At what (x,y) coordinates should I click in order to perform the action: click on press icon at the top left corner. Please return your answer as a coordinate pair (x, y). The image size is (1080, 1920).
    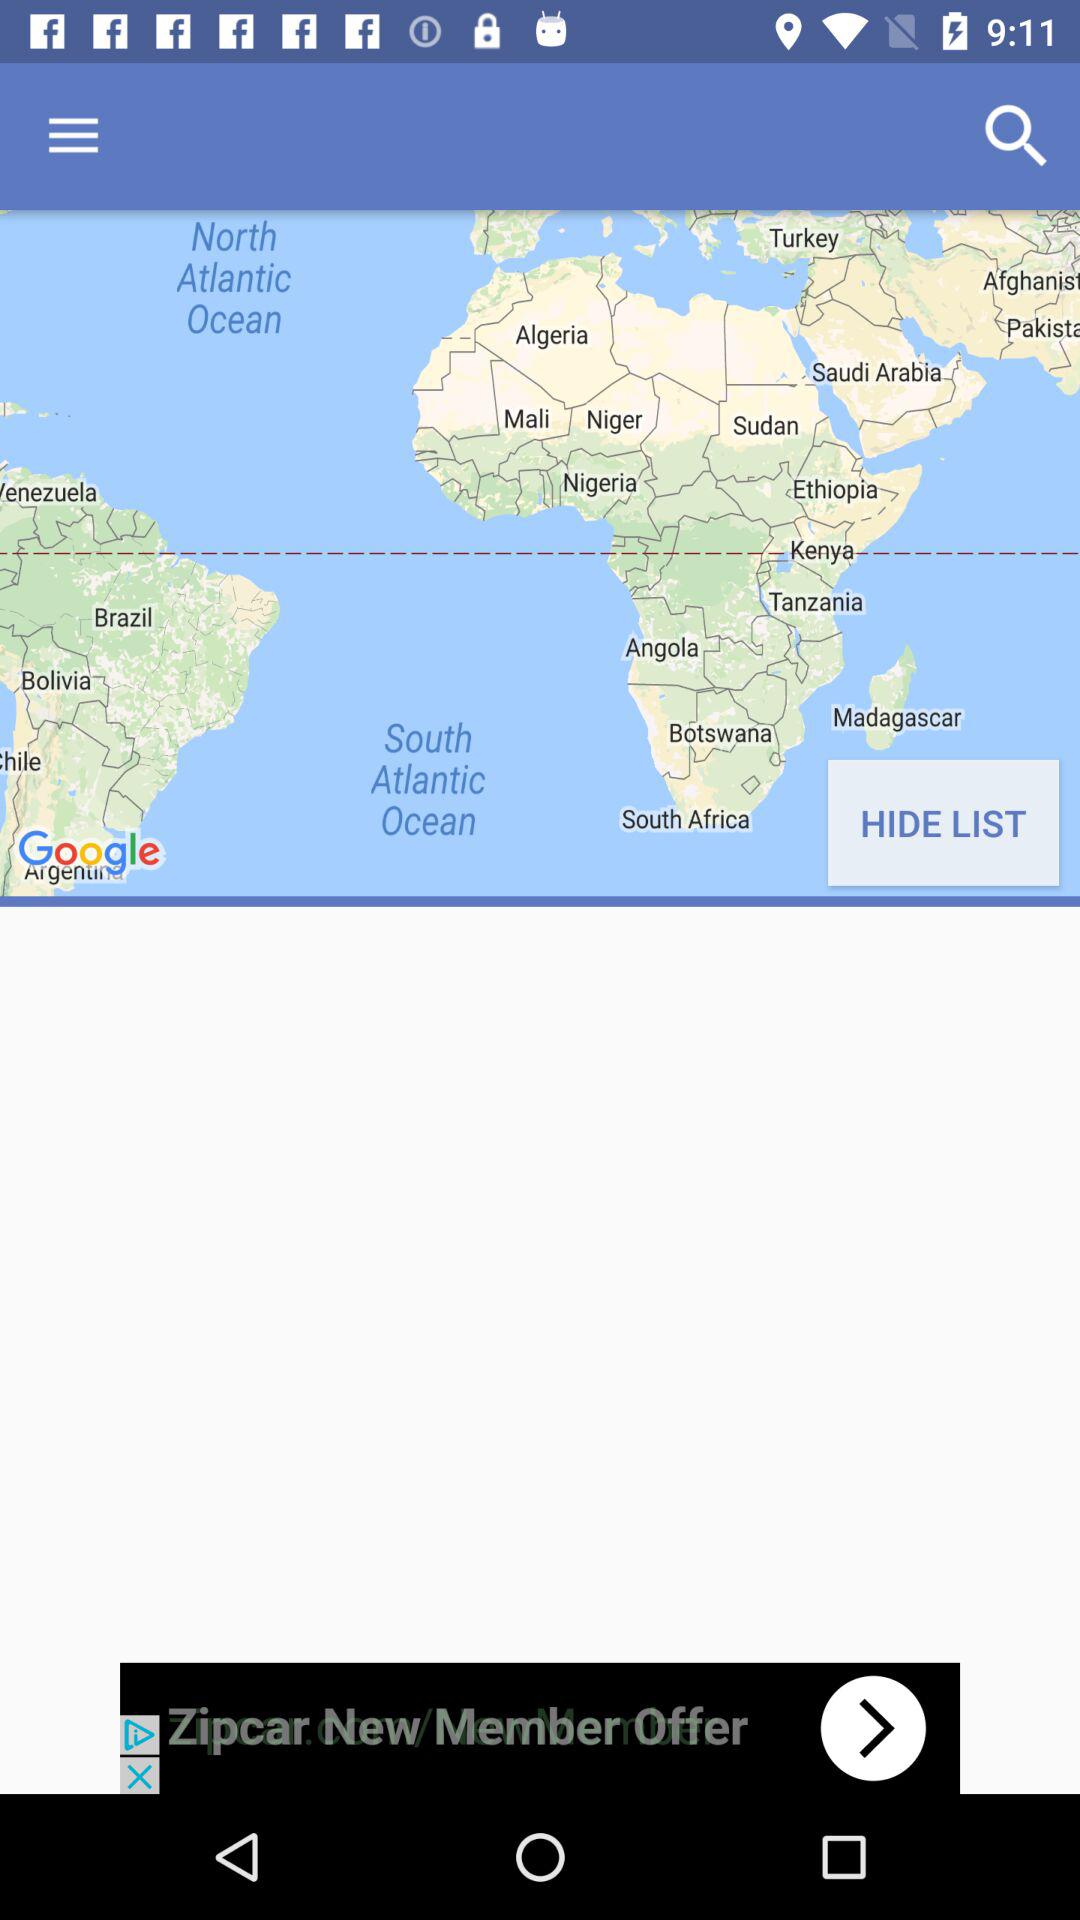
    Looking at the image, I should click on (73, 136).